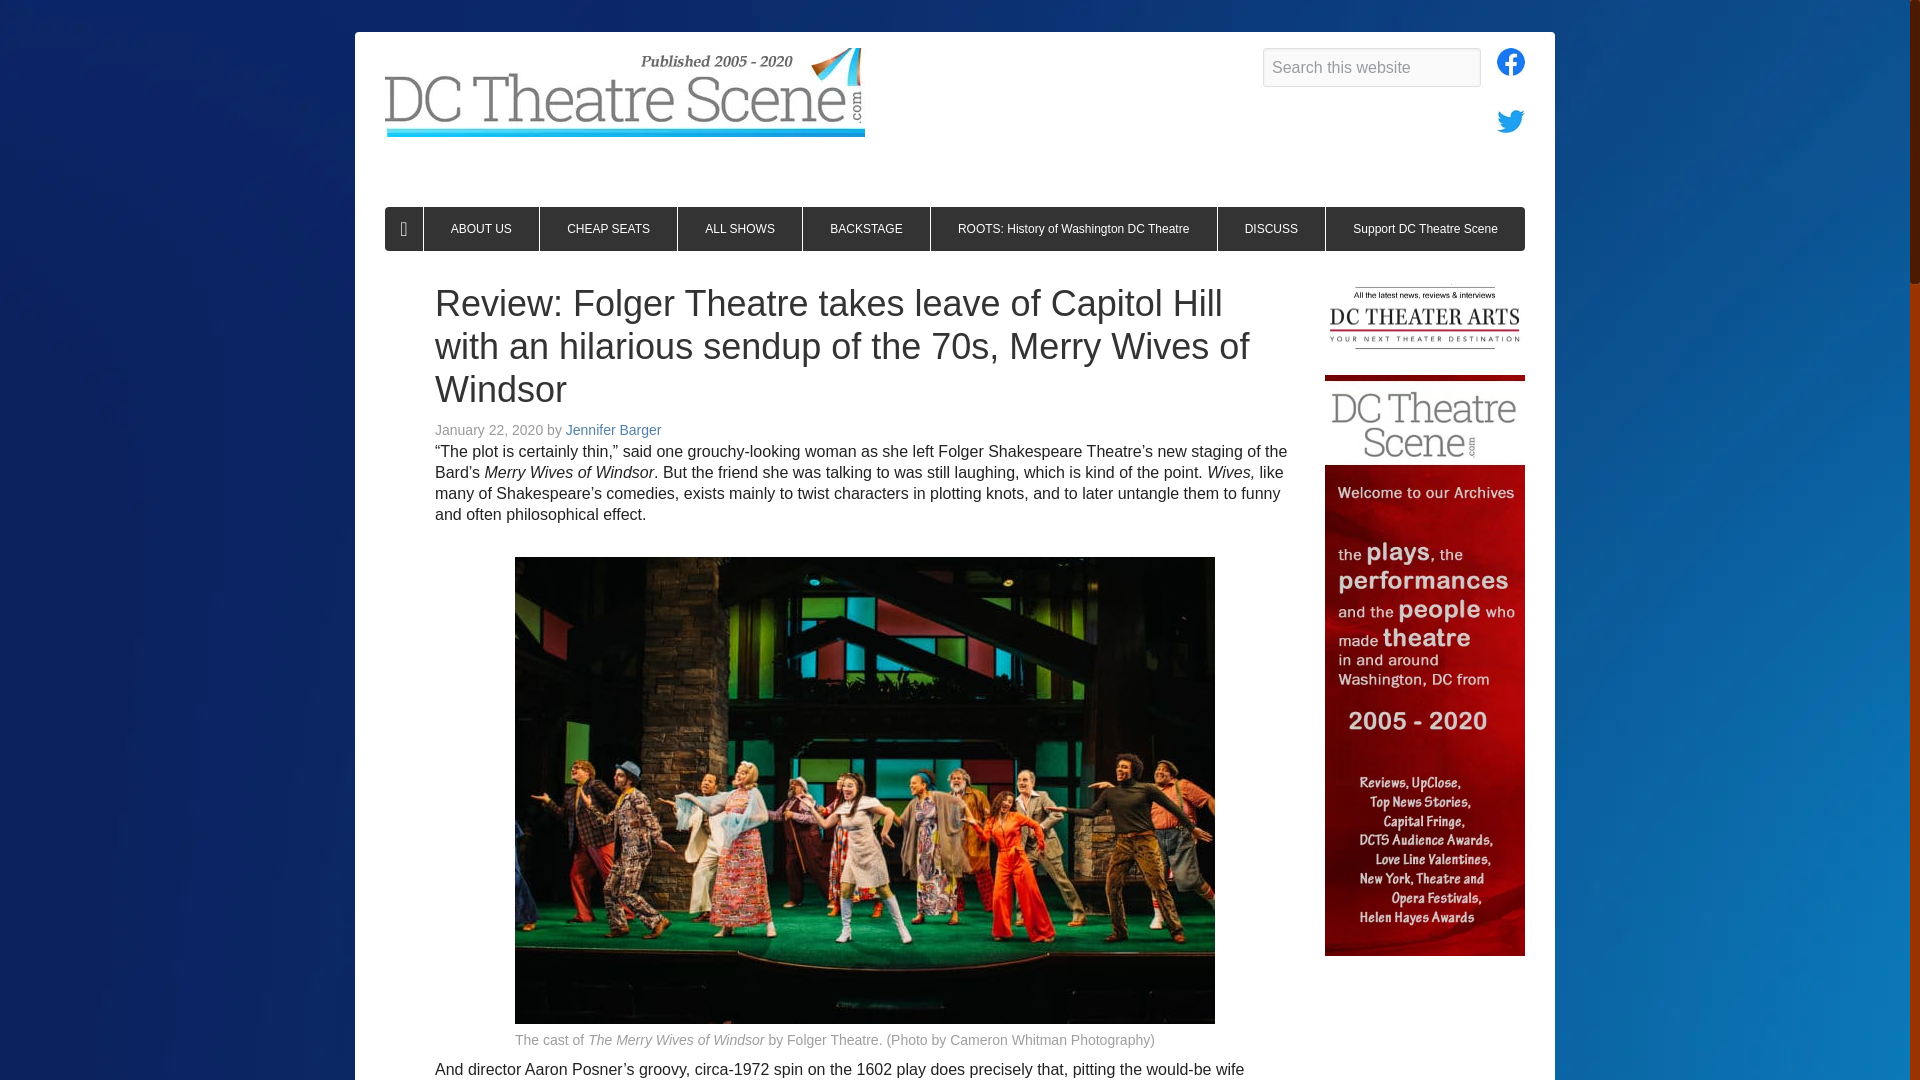 This screenshot has height=1080, width=1920. What do you see at coordinates (1272, 228) in the screenshot?
I see `DISCUSS` at bounding box center [1272, 228].